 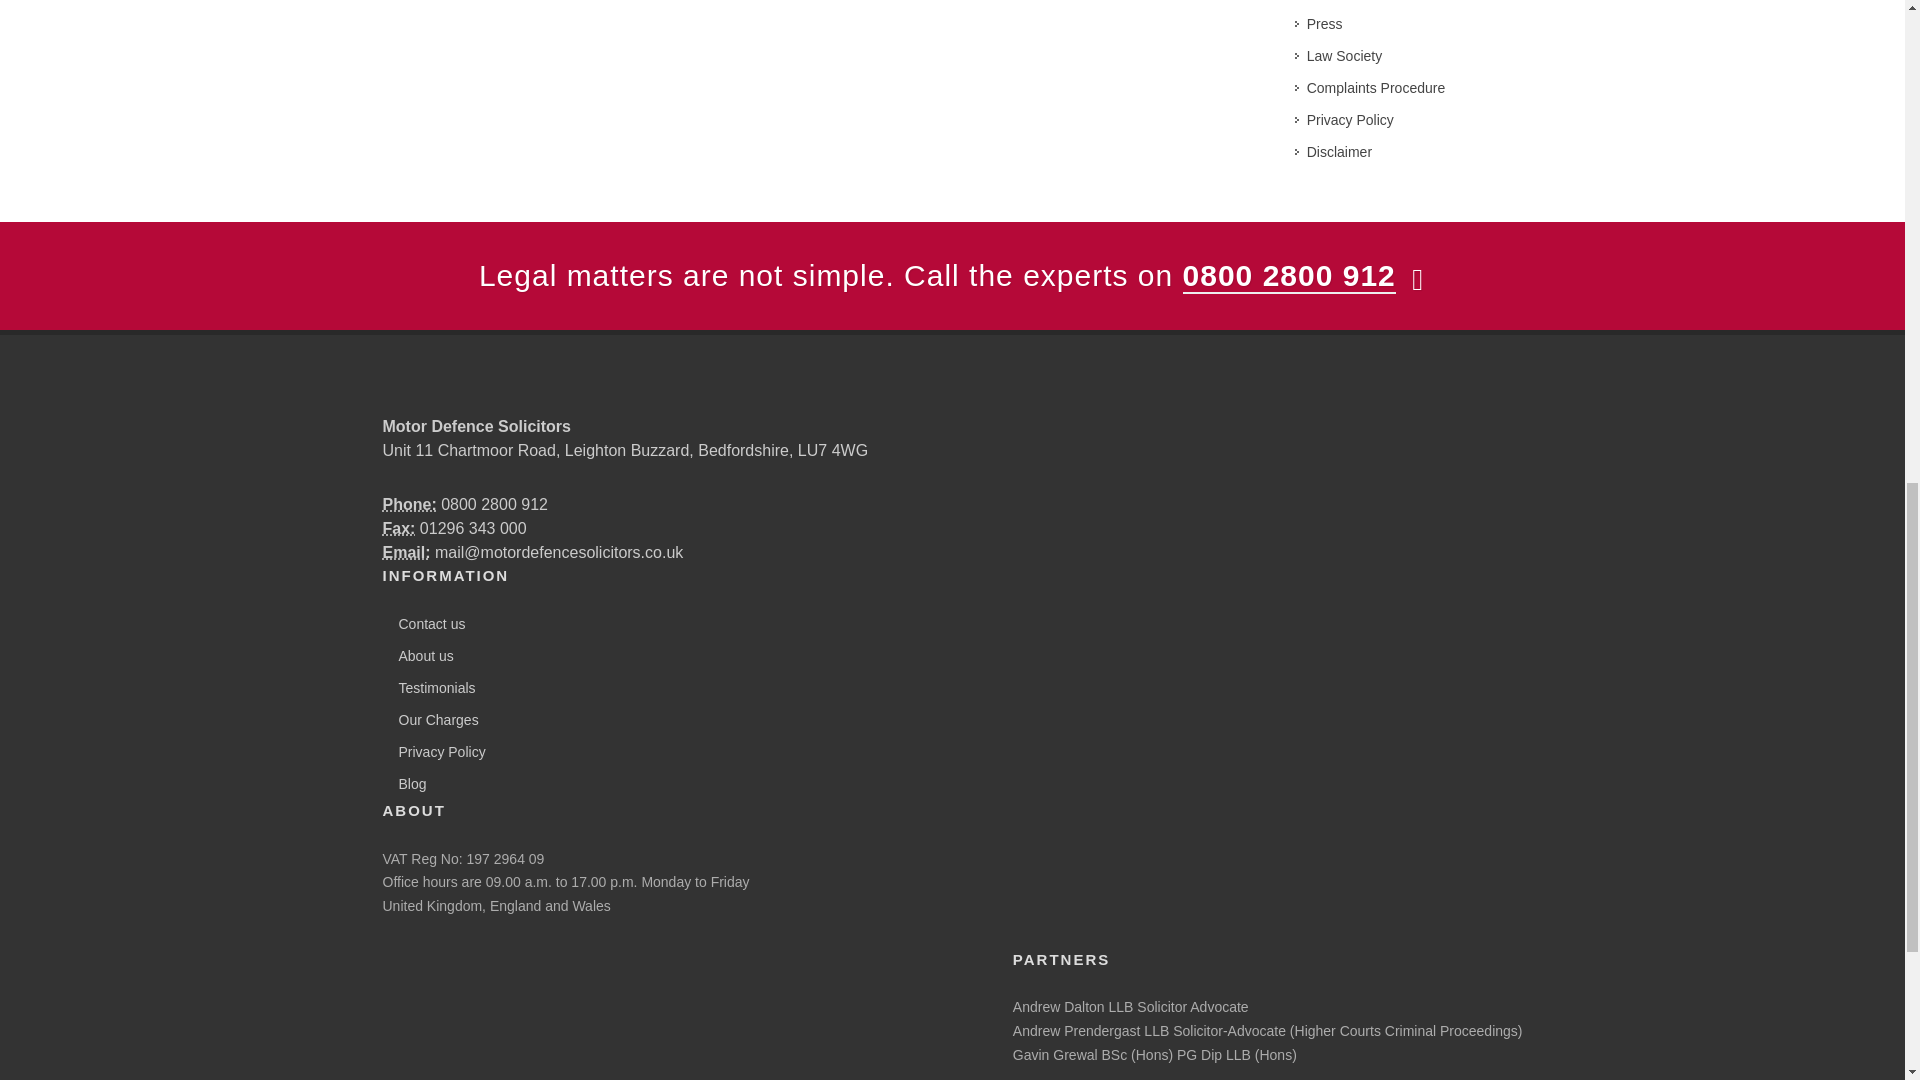 I want to click on Phone Number, so click(x=408, y=504).